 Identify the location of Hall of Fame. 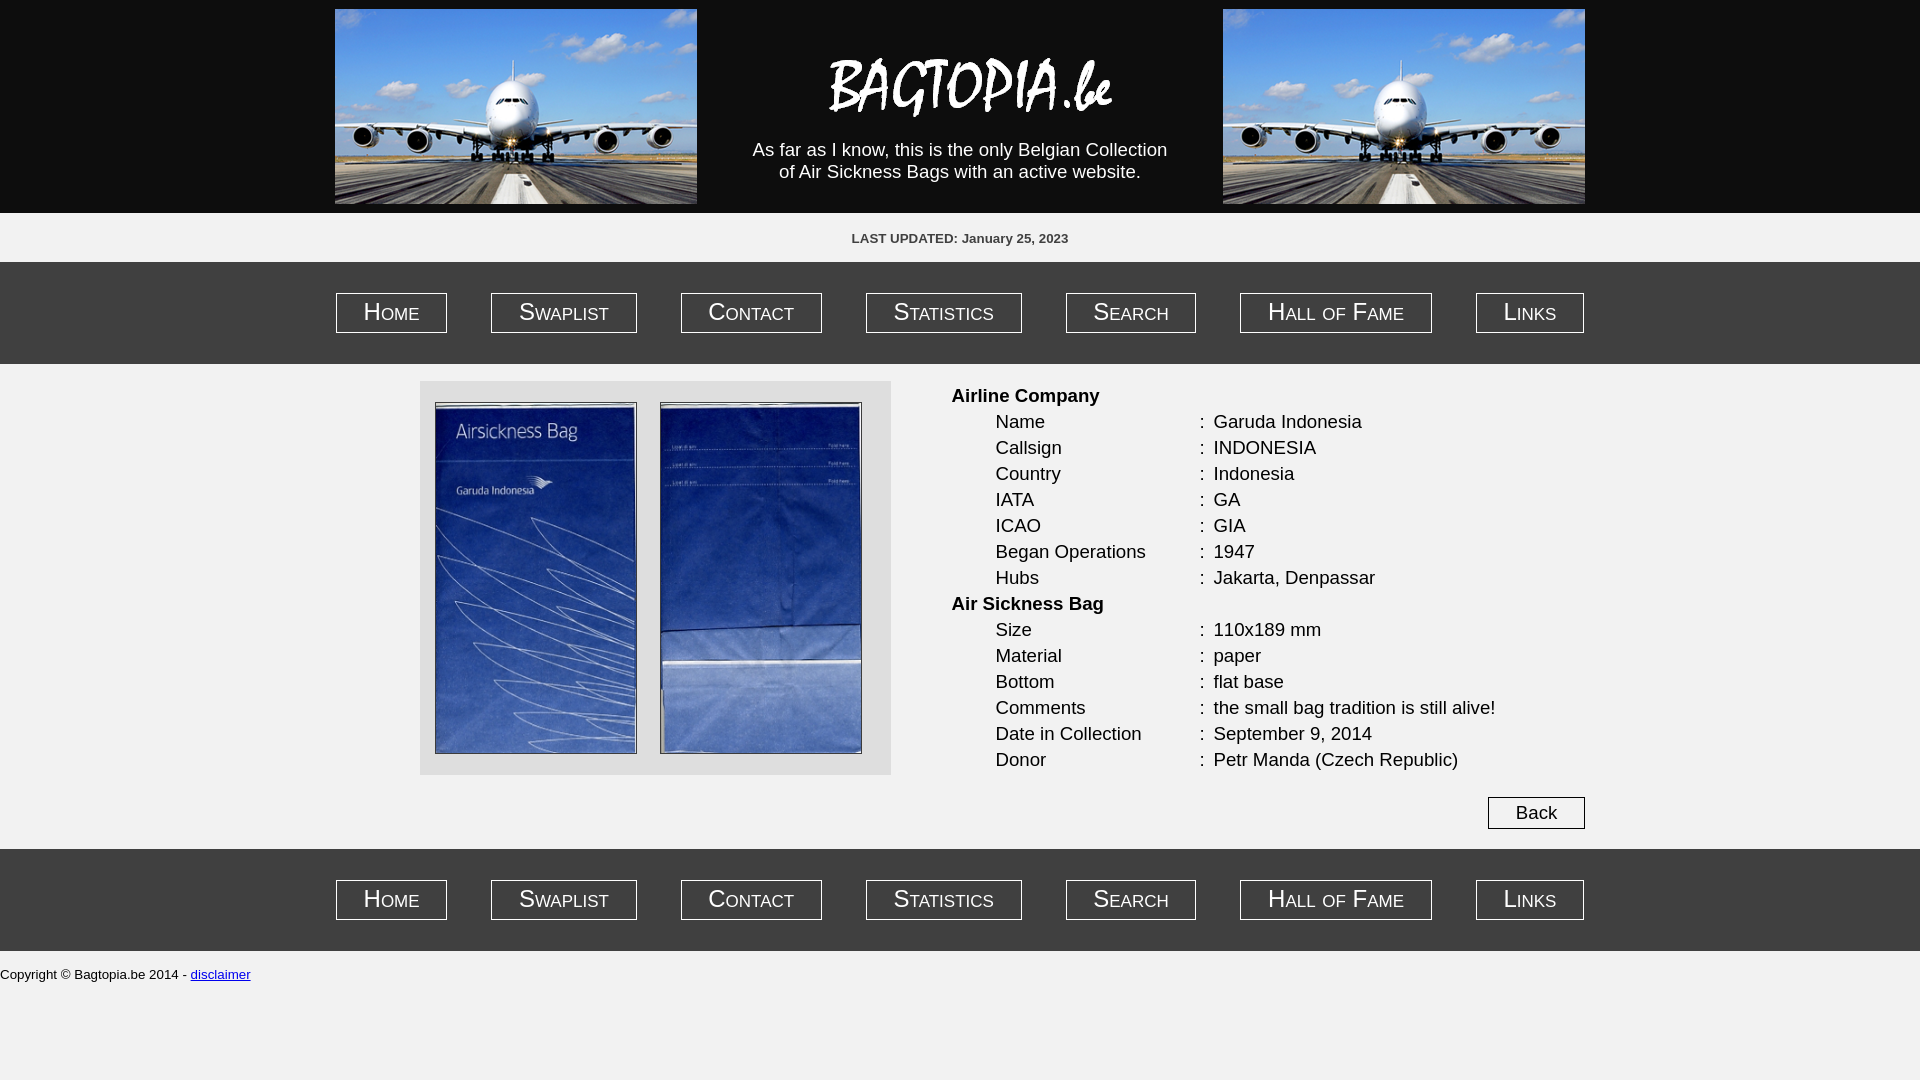
(1336, 313).